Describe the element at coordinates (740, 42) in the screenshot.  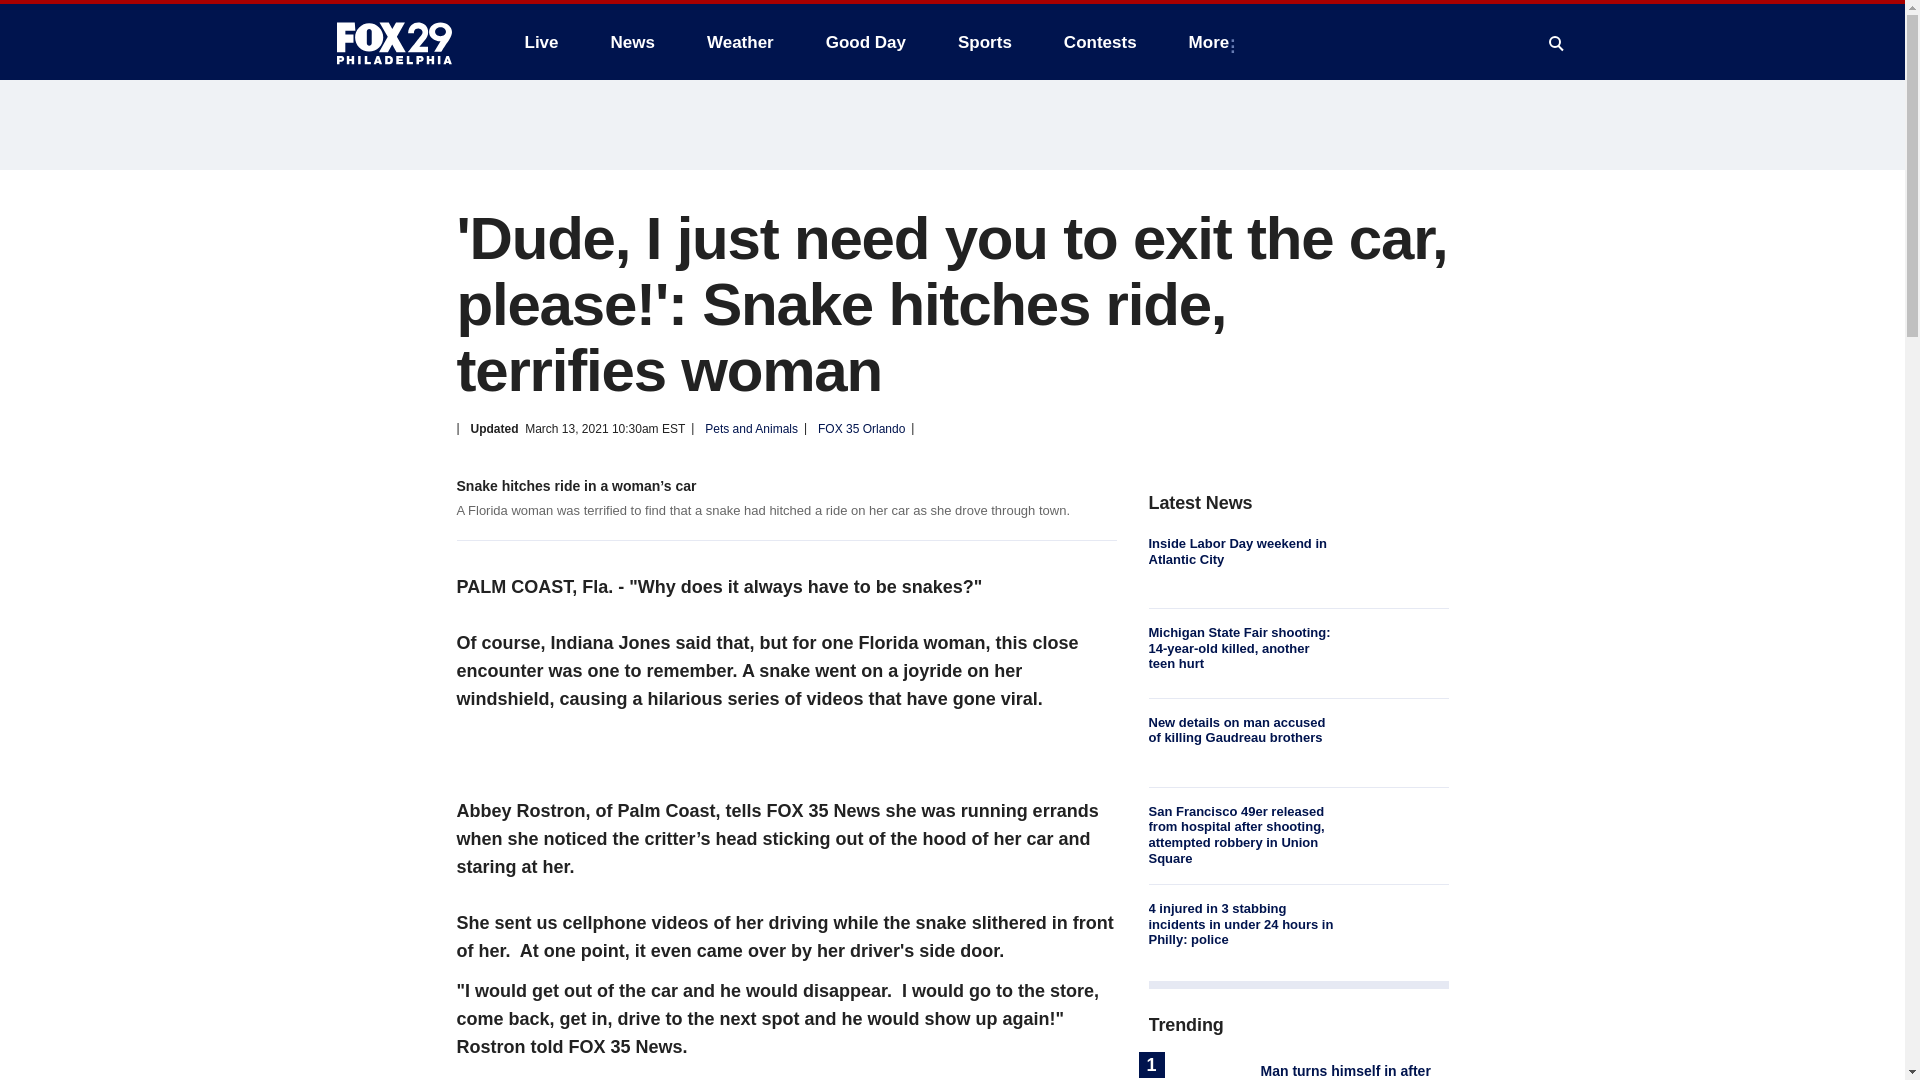
I see `Weather` at that location.